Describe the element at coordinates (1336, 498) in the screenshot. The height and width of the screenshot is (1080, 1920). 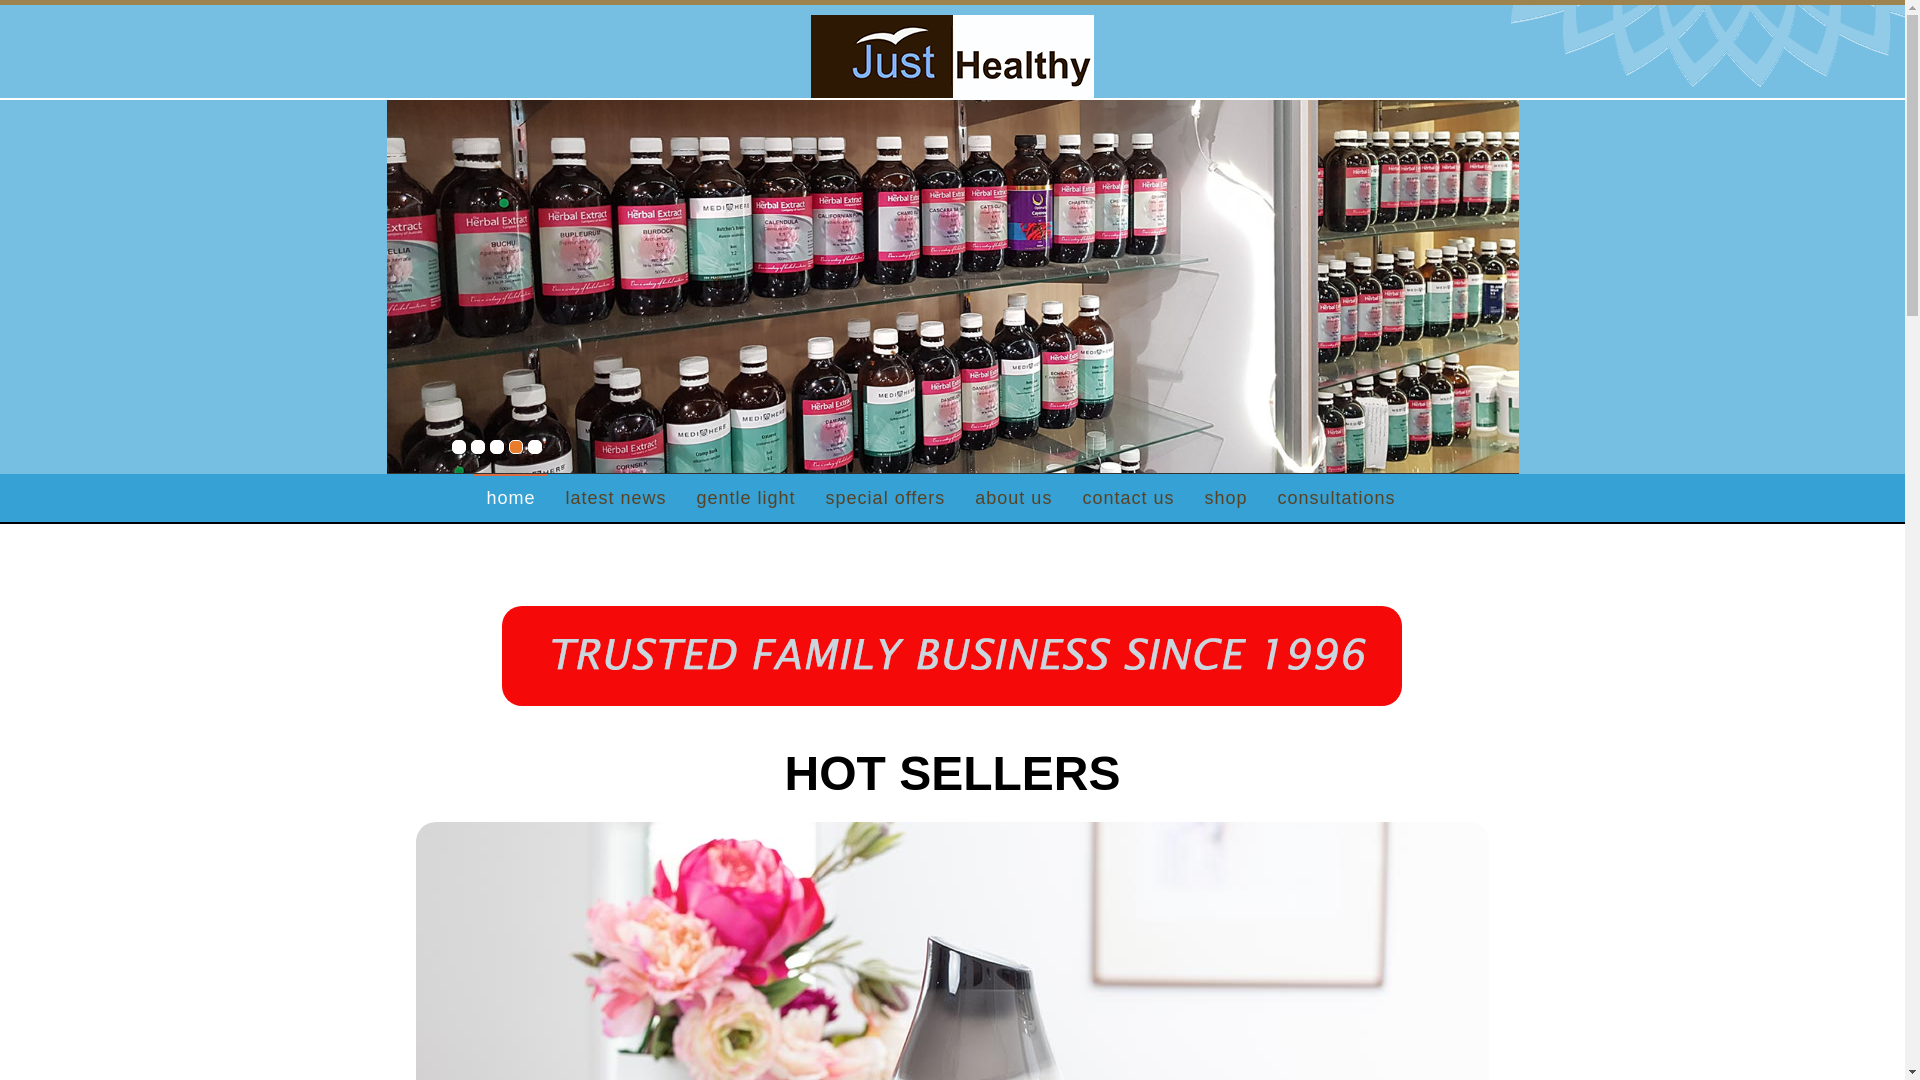
I see `consultations` at that location.